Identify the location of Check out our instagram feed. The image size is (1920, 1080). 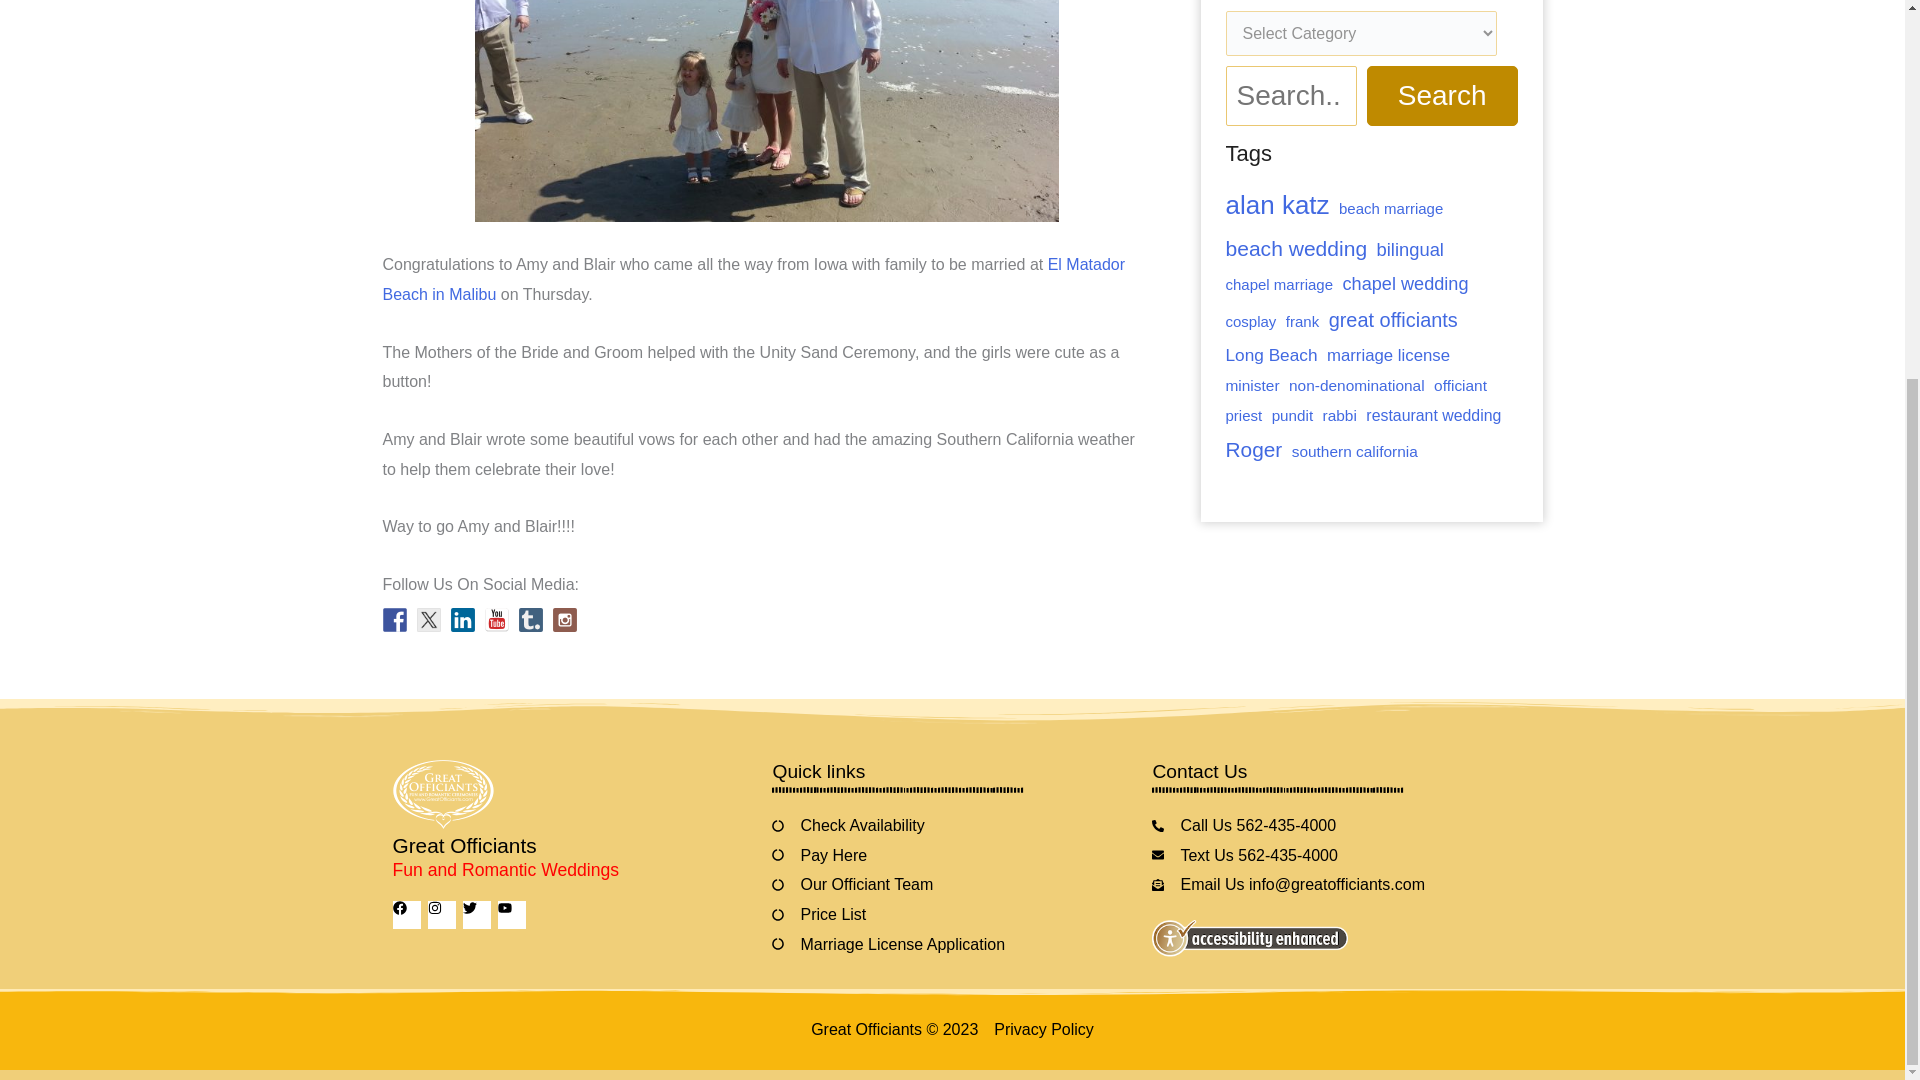
(564, 620).